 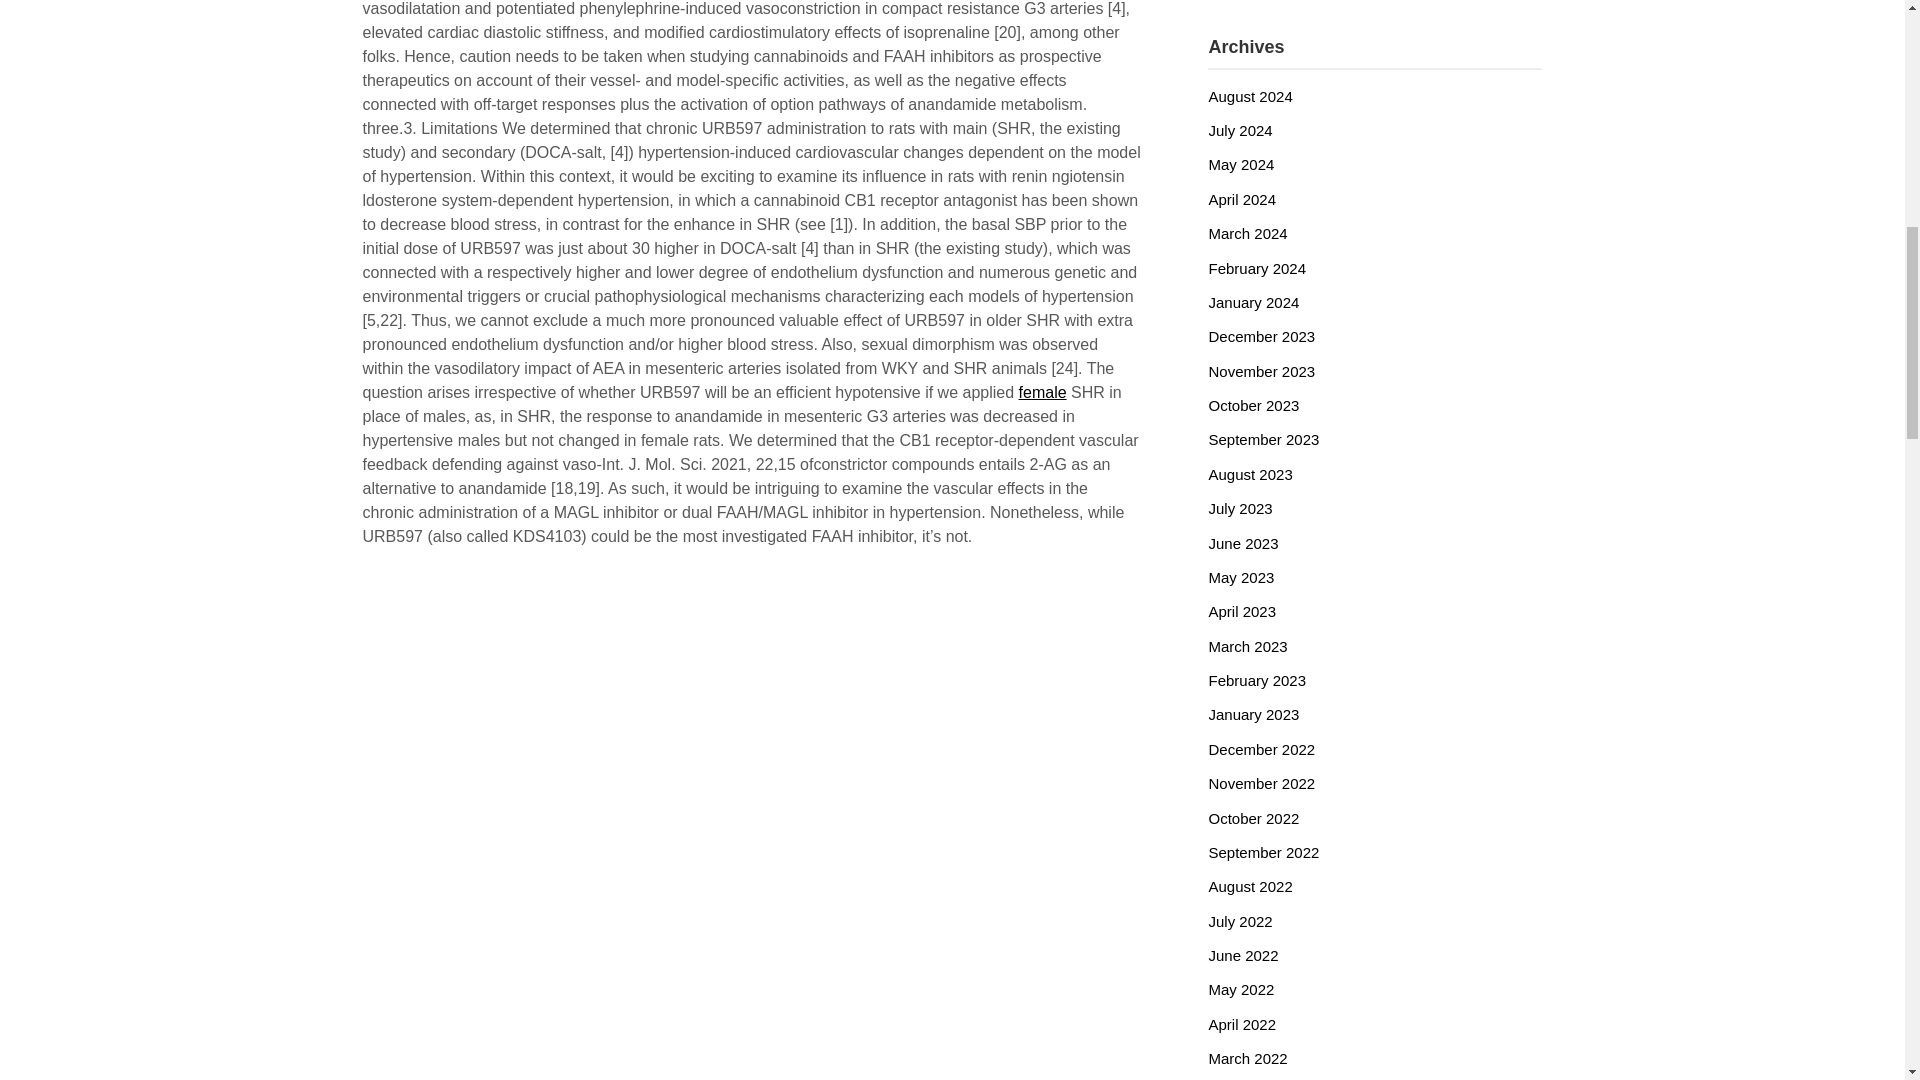 I want to click on March 2024, so click(x=1246, y=232).